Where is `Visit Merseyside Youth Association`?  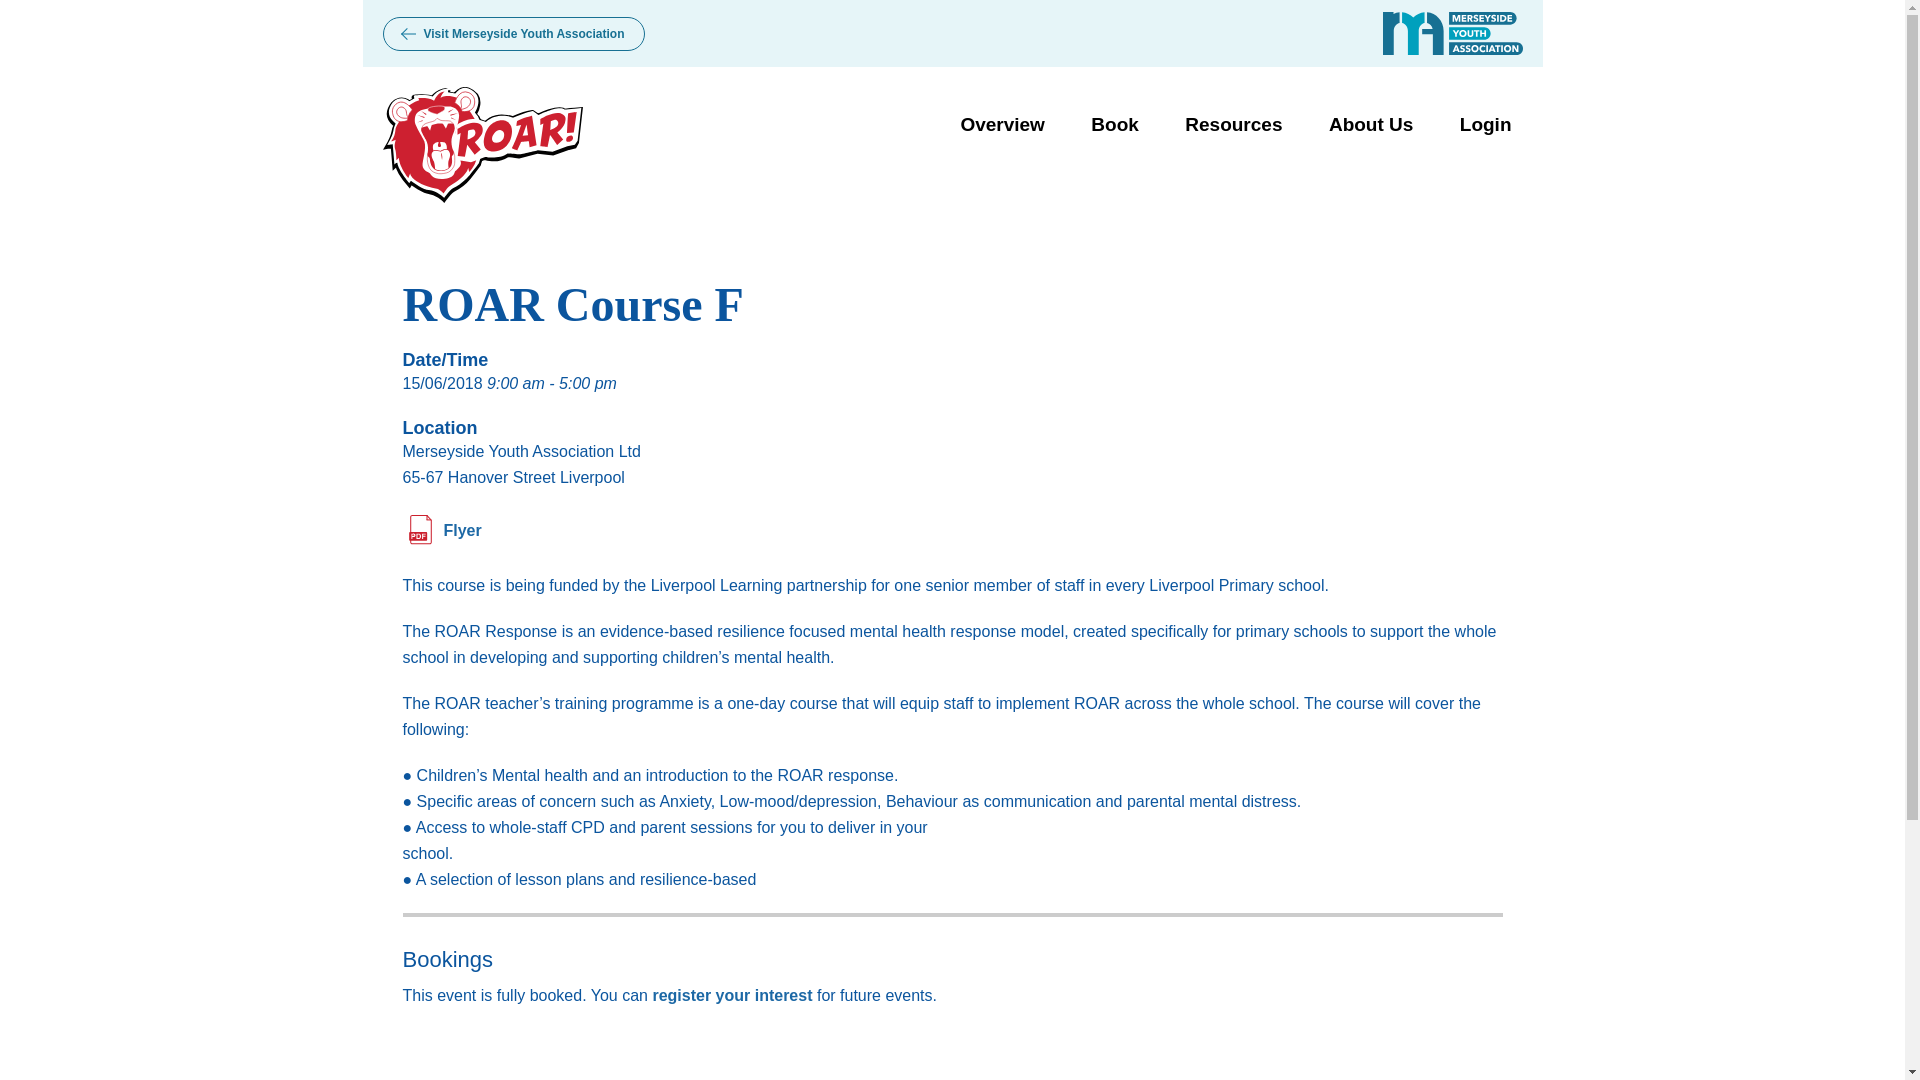 Visit Merseyside Youth Association is located at coordinates (514, 34).